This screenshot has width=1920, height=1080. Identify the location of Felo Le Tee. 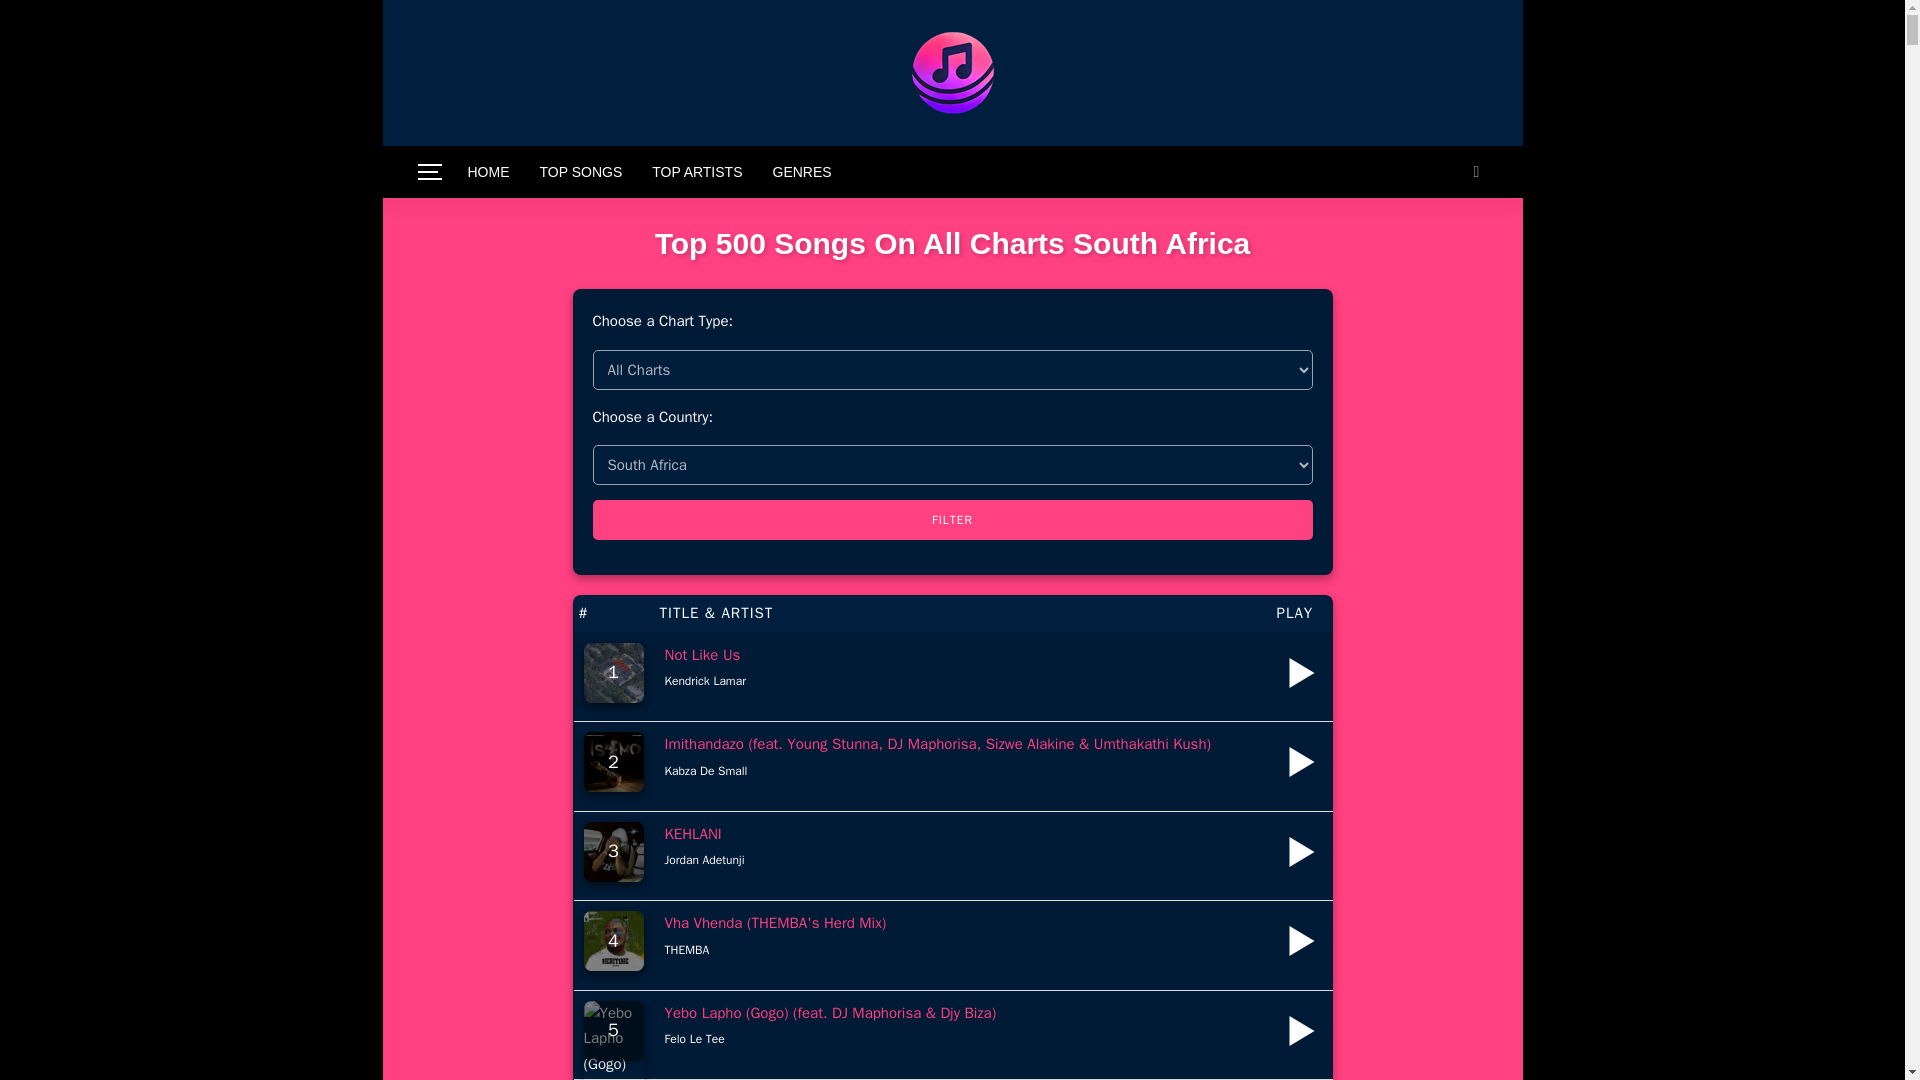
(694, 1038).